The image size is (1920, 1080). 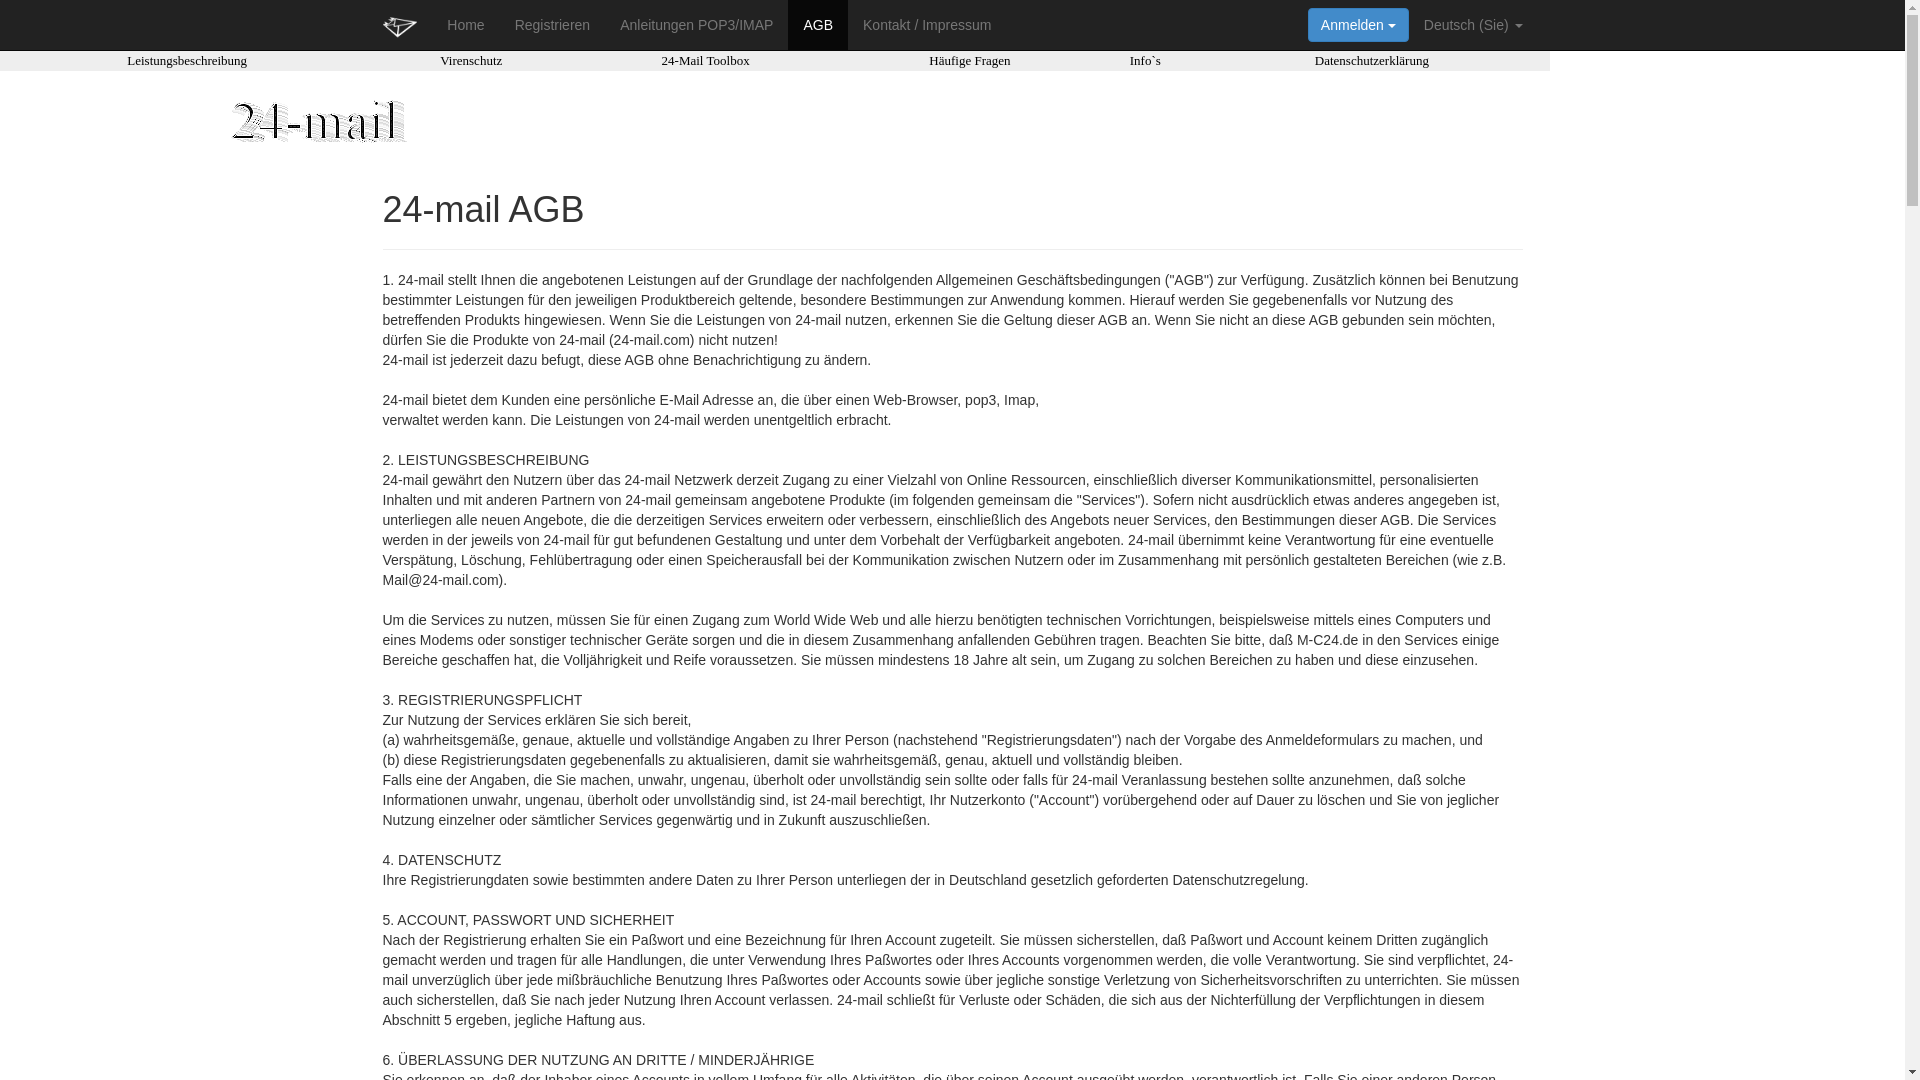 What do you see at coordinates (471, 60) in the screenshot?
I see `Virenschutz` at bounding box center [471, 60].